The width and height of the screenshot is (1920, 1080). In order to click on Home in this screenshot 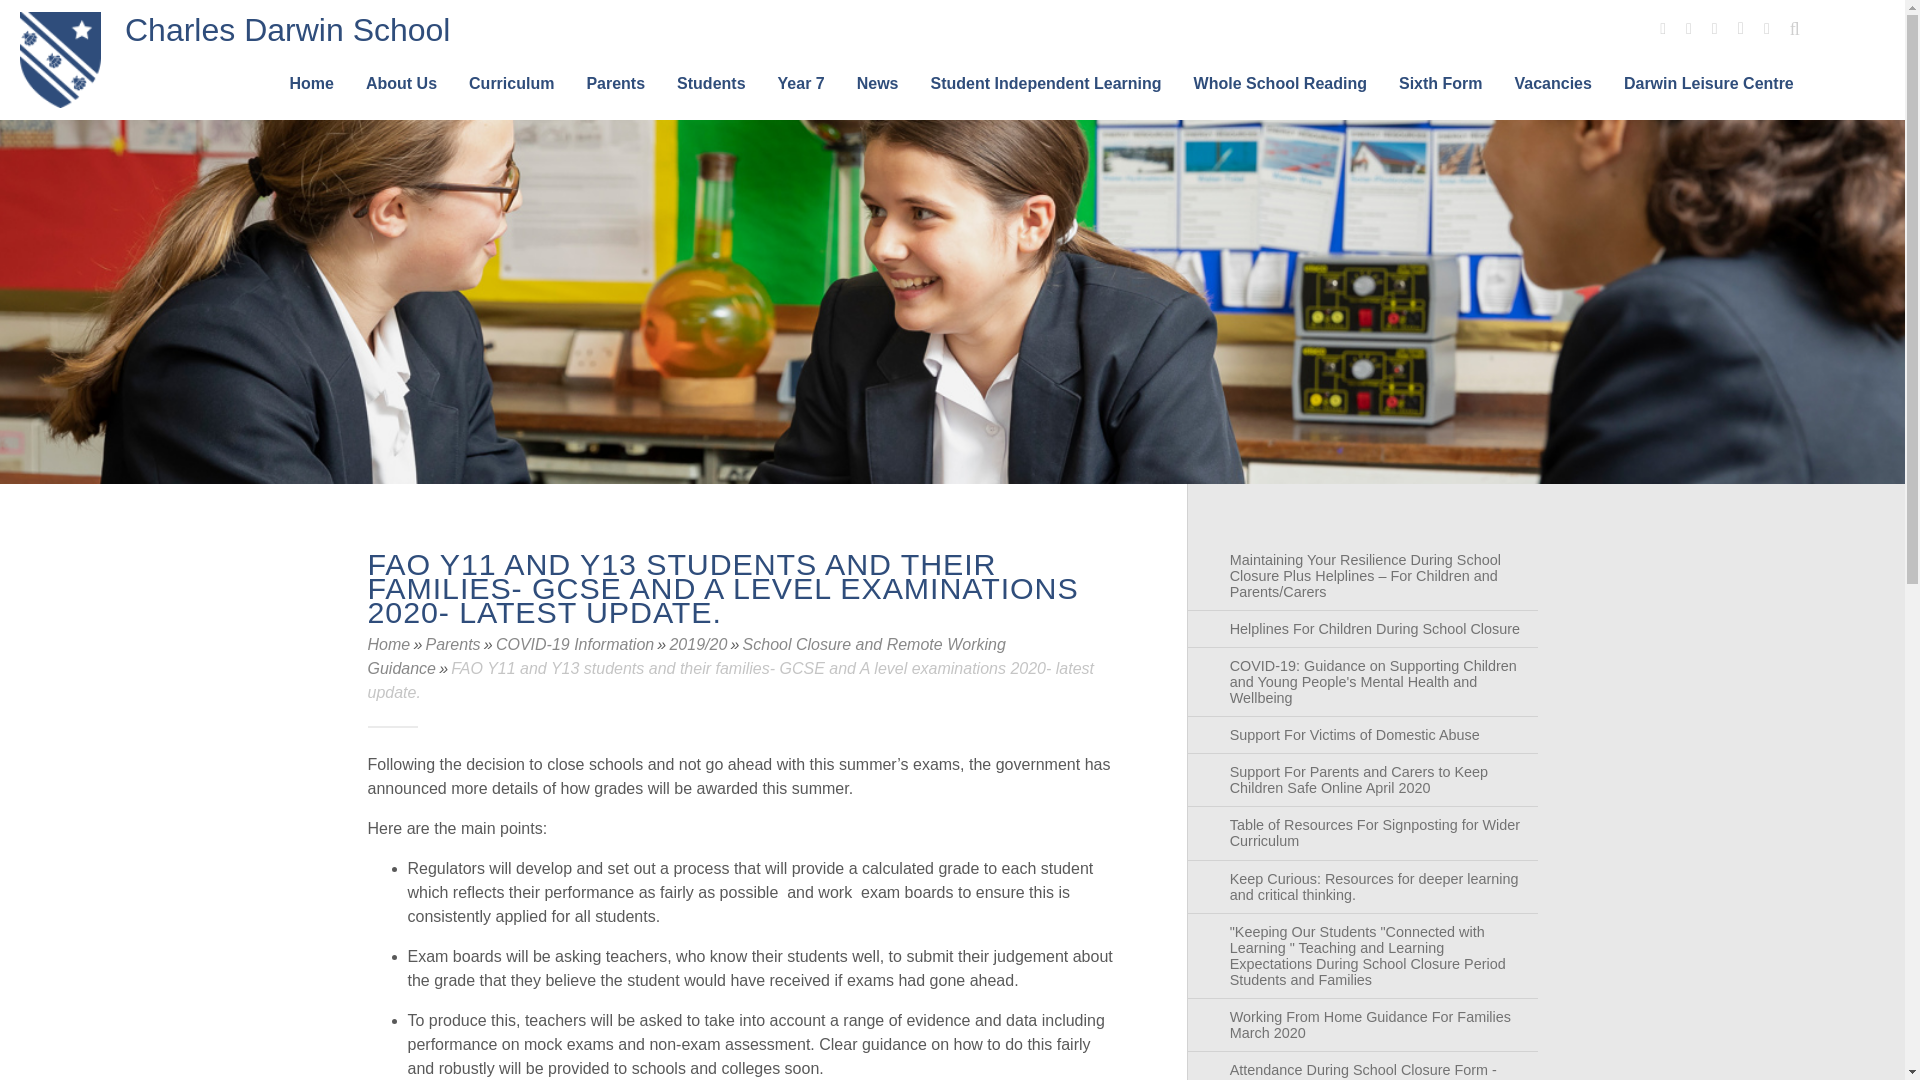, I will do `click(310, 96)`.